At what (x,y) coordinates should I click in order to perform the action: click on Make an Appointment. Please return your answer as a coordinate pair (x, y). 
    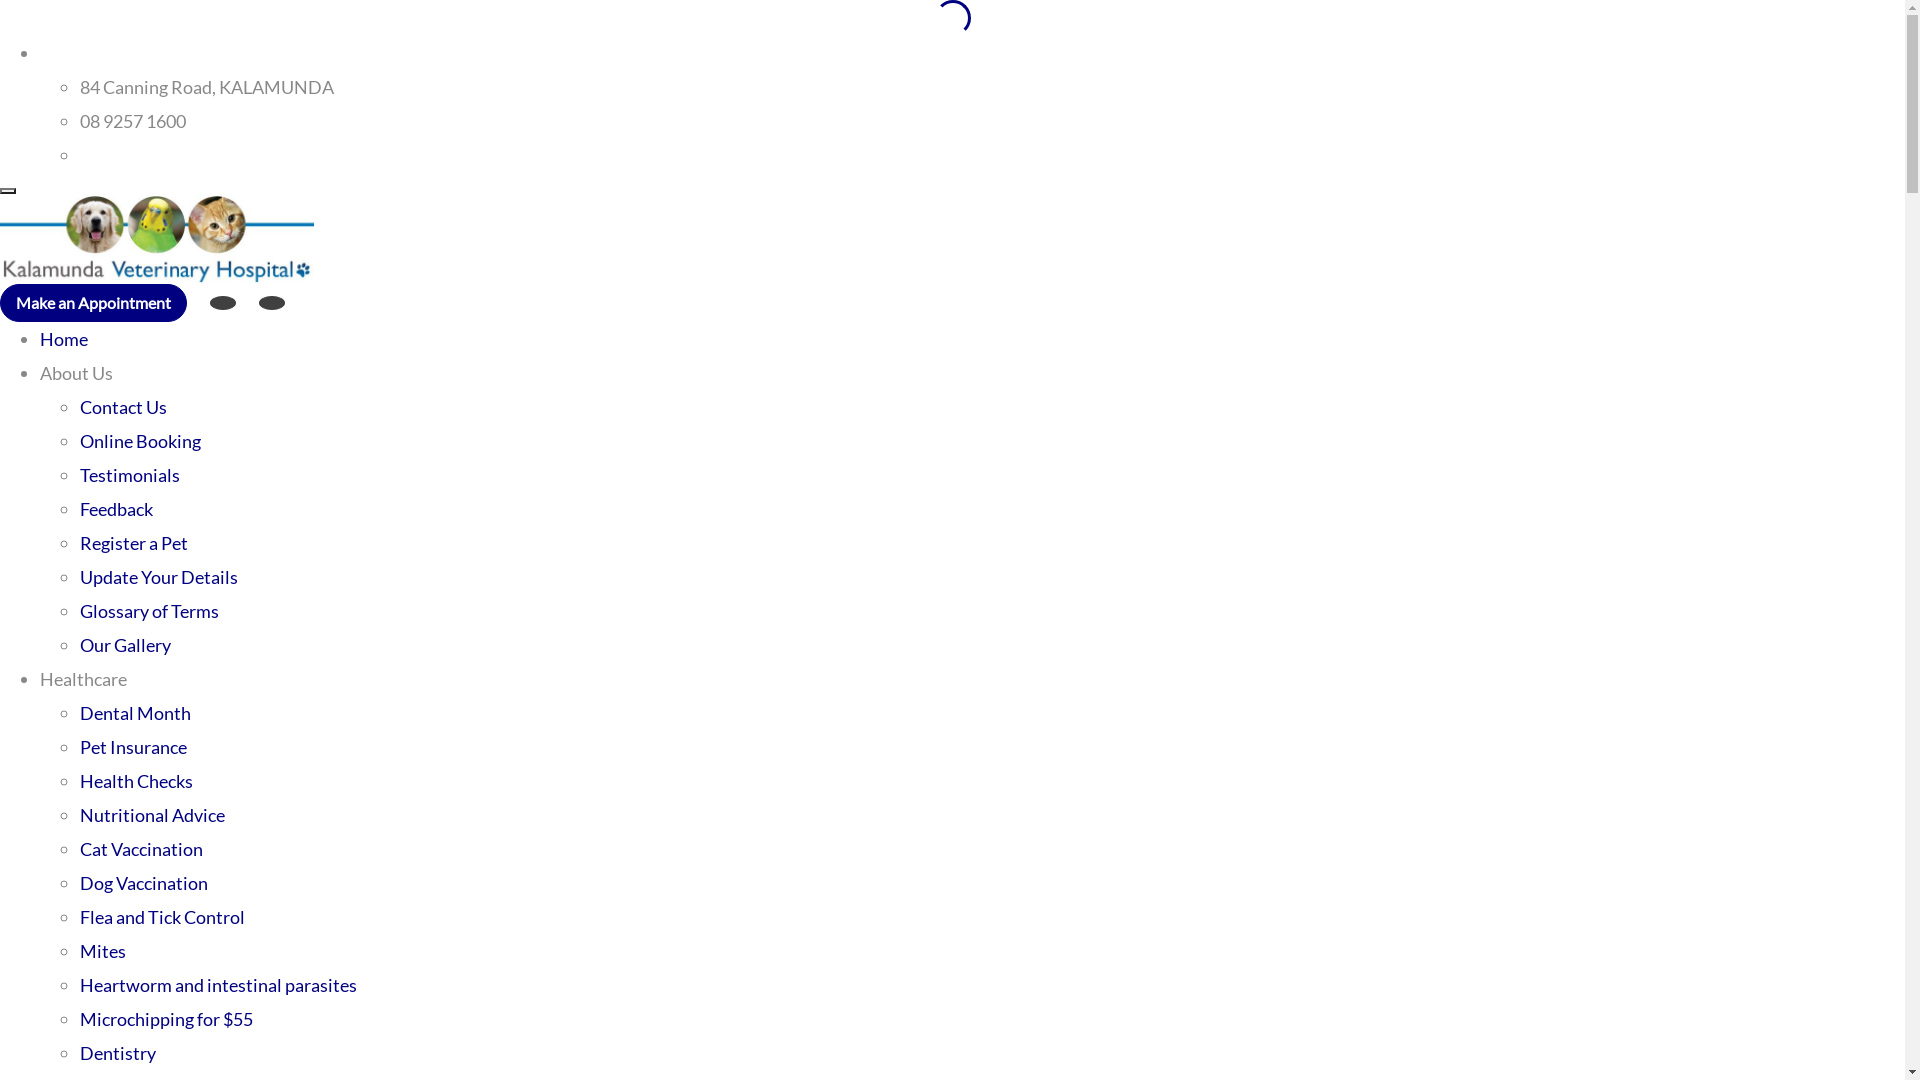
    Looking at the image, I should click on (94, 303).